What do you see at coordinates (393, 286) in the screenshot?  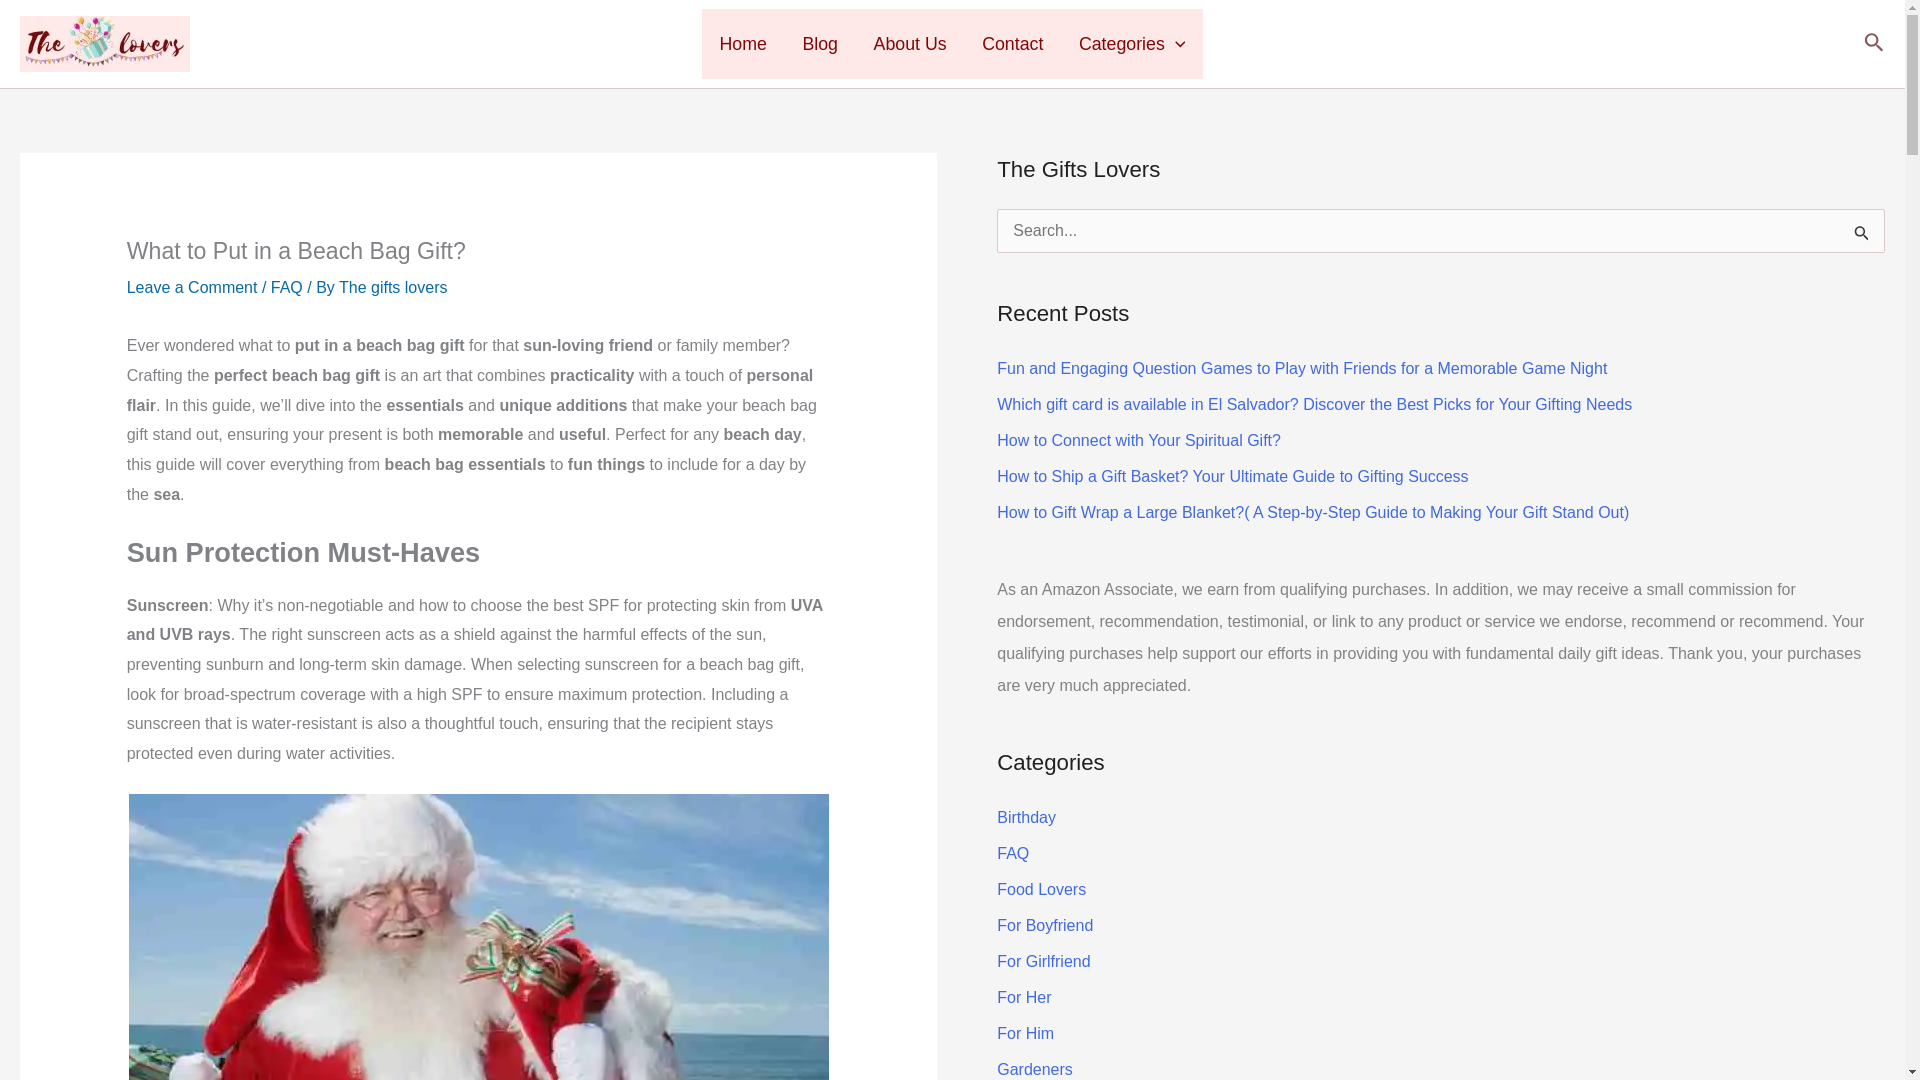 I see `View all posts by The gifts lovers` at bounding box center [393, 286].